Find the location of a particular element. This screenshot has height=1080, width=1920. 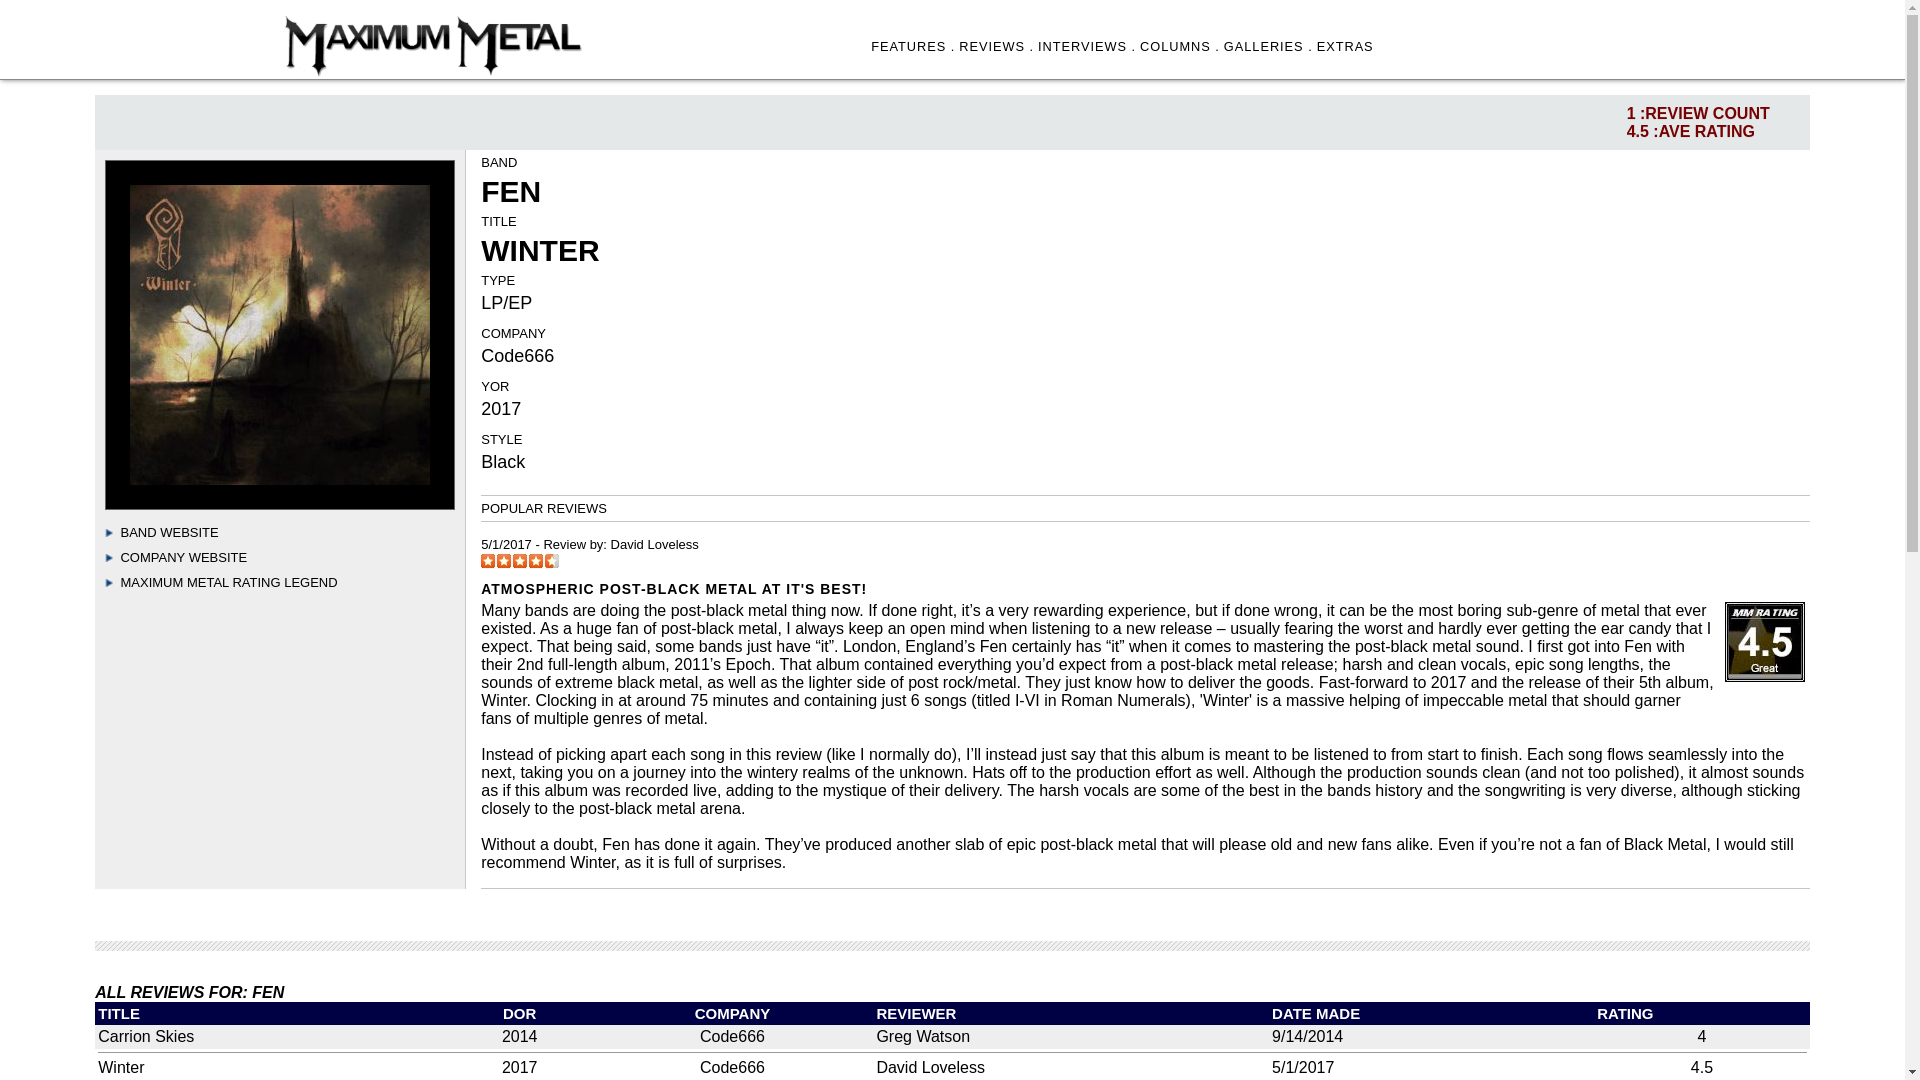

INTERVIEWS . is located at coordinates (1087, 46).